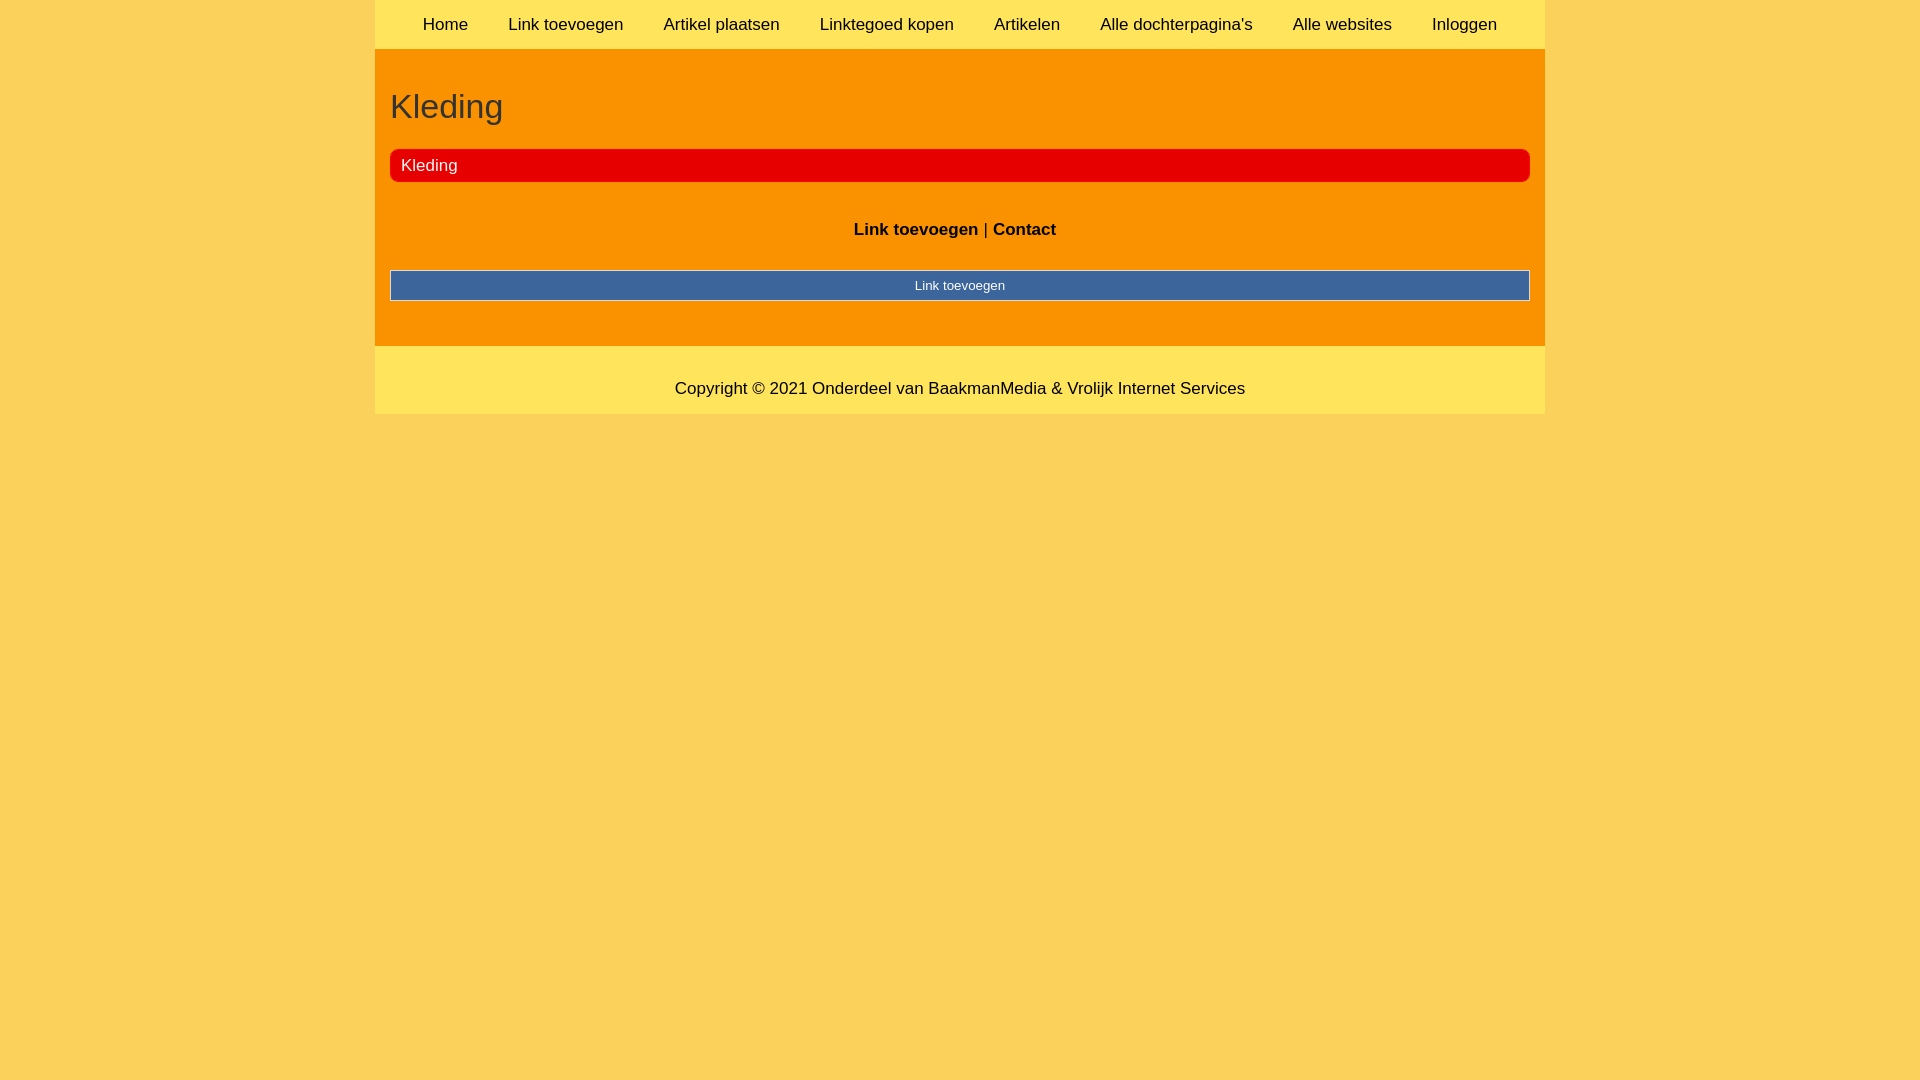 This screenshot has height=1080, width=1920. Describe the element at coordinates (960, 285) in the screenshot. I see `Link toevoegen` at that location.